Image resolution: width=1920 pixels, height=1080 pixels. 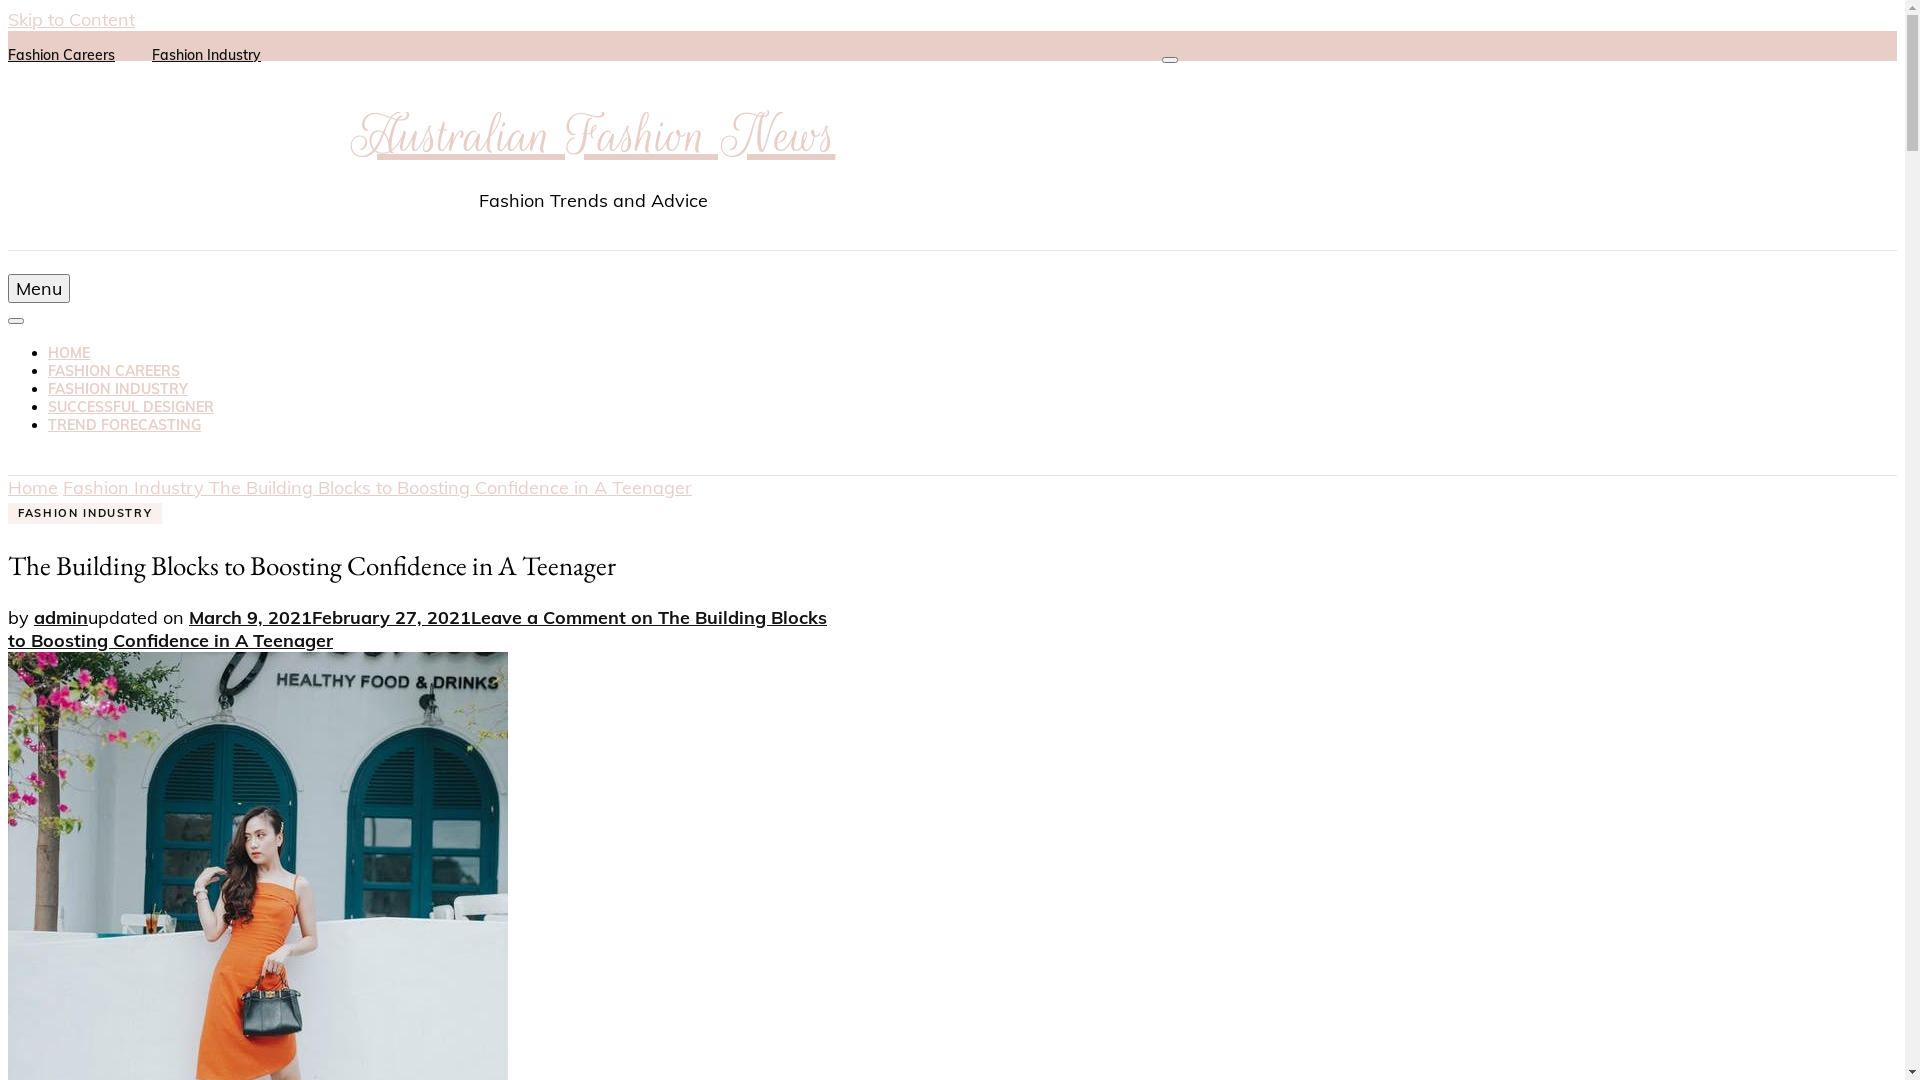 I want to click on Menu, so click(x=39, y=288).